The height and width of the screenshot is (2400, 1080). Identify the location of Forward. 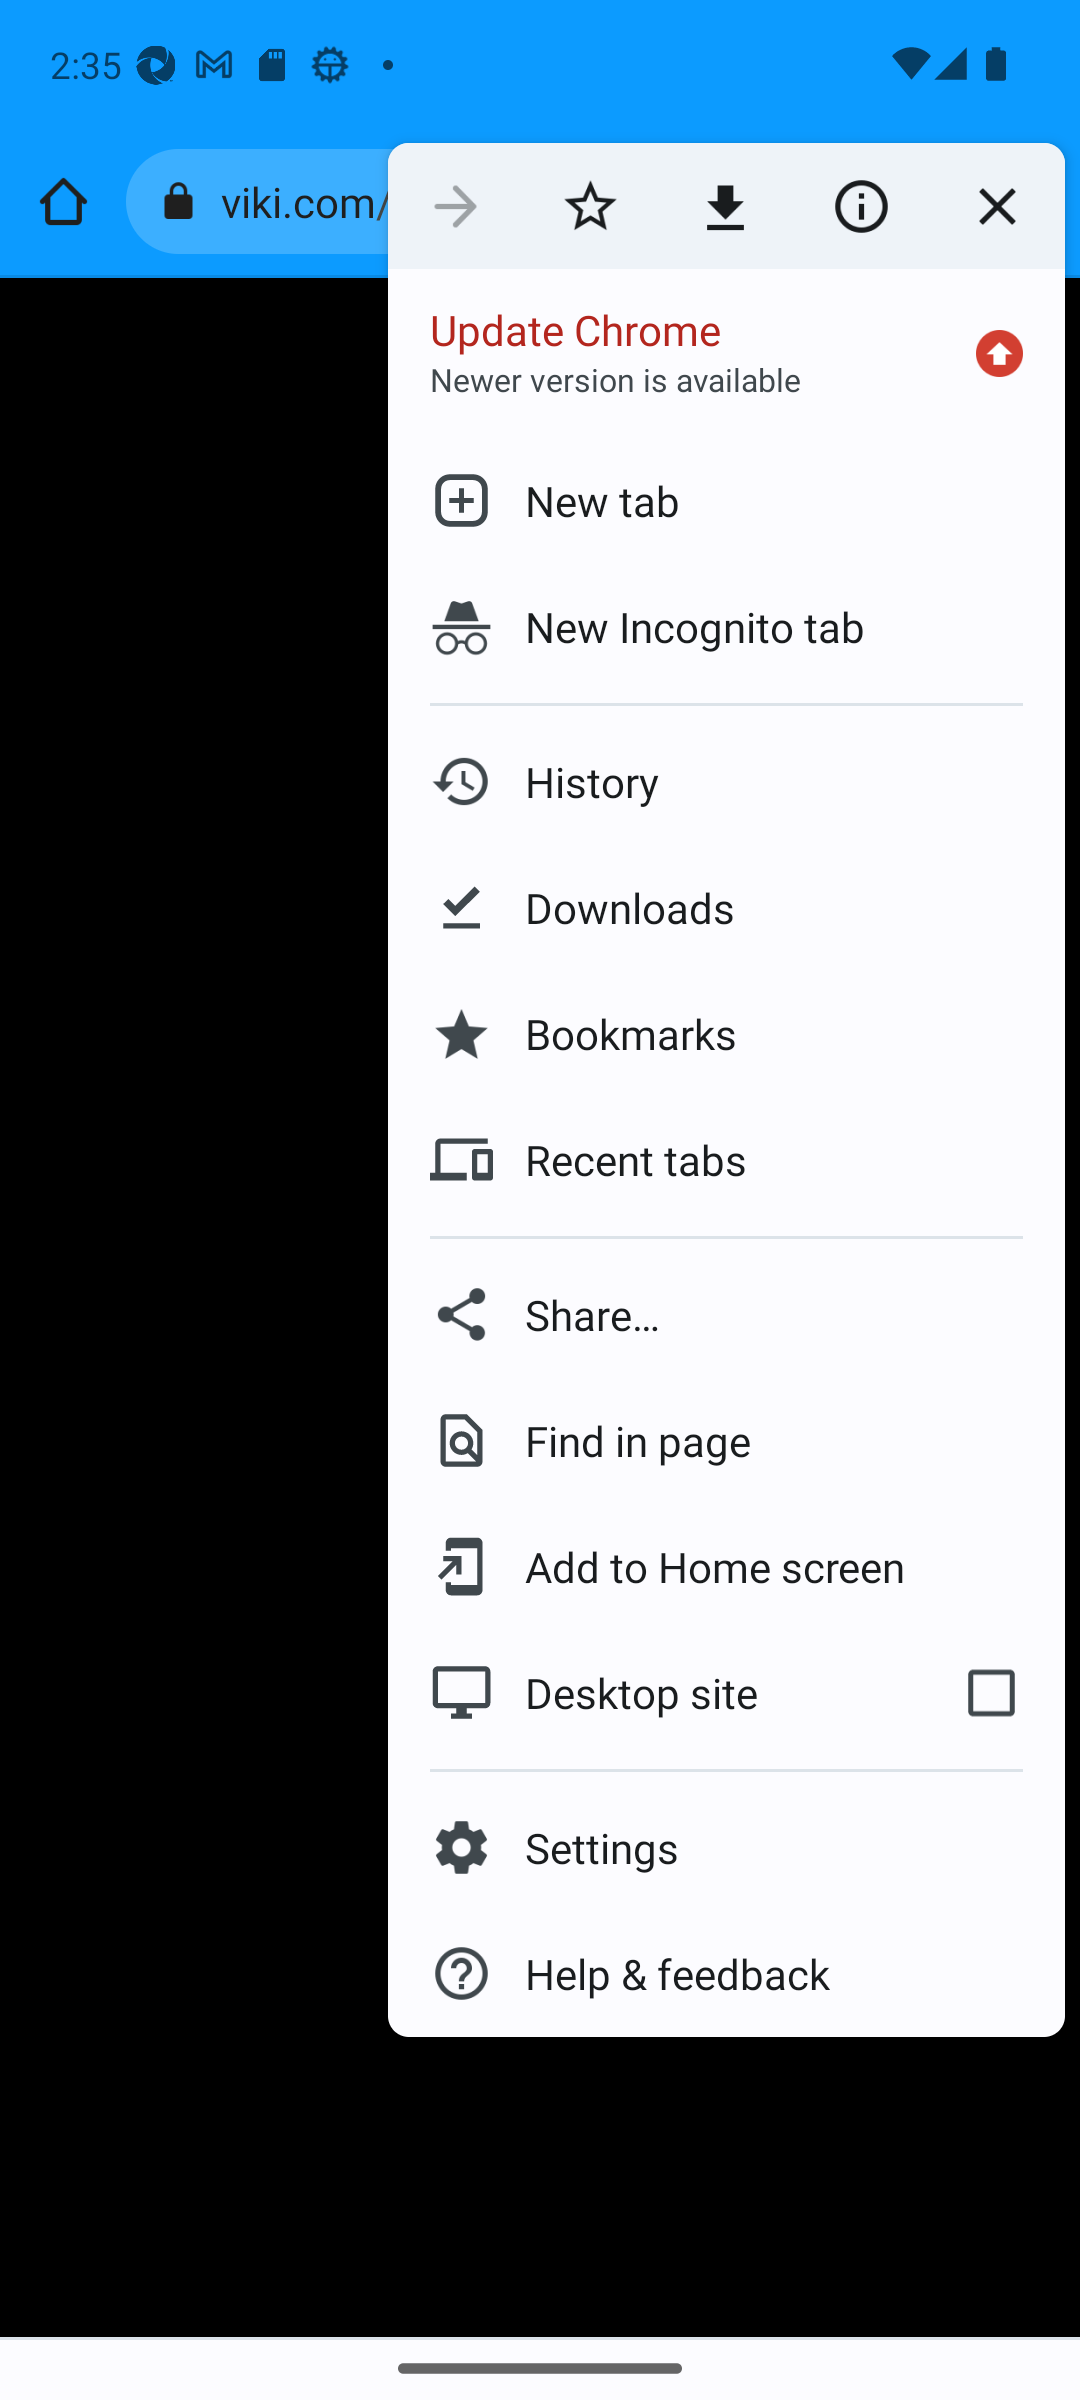
(454, 206).